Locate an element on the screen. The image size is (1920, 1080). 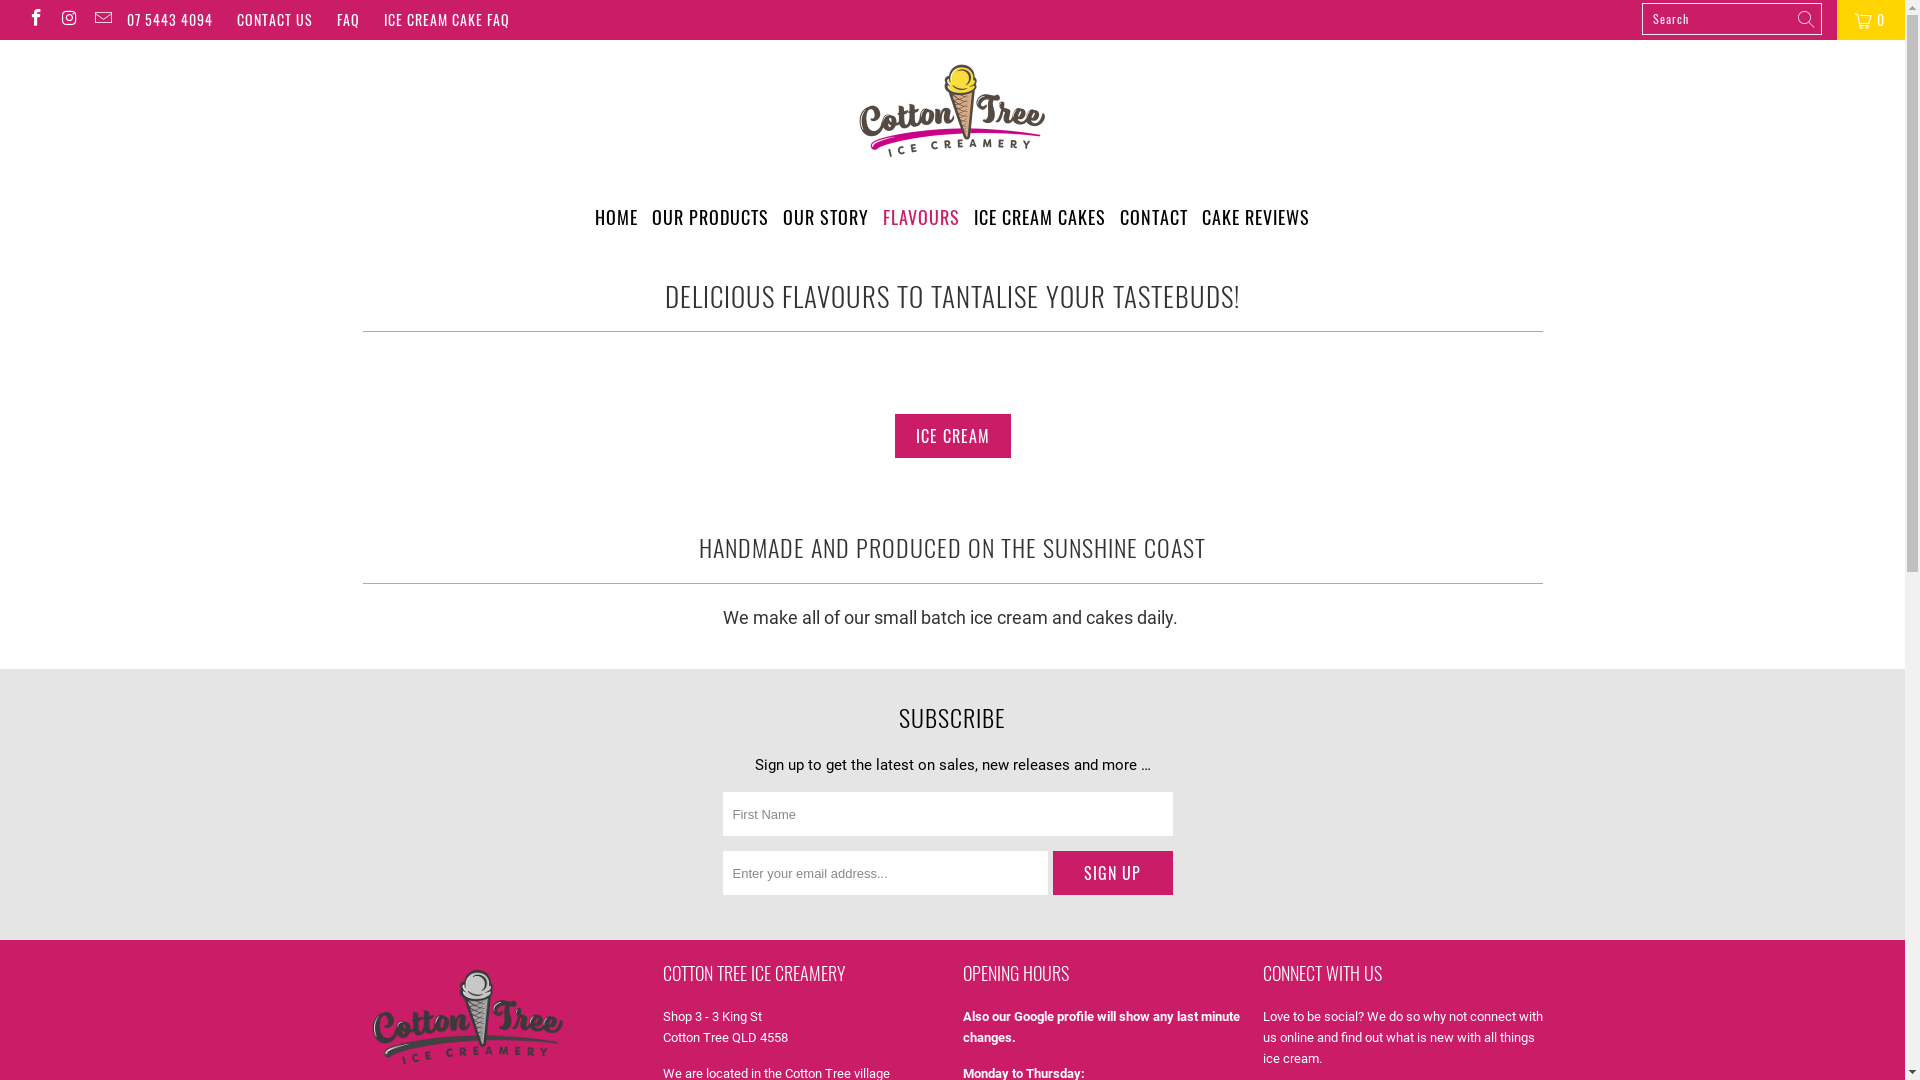
0 is located at coordinates (1871, 20).